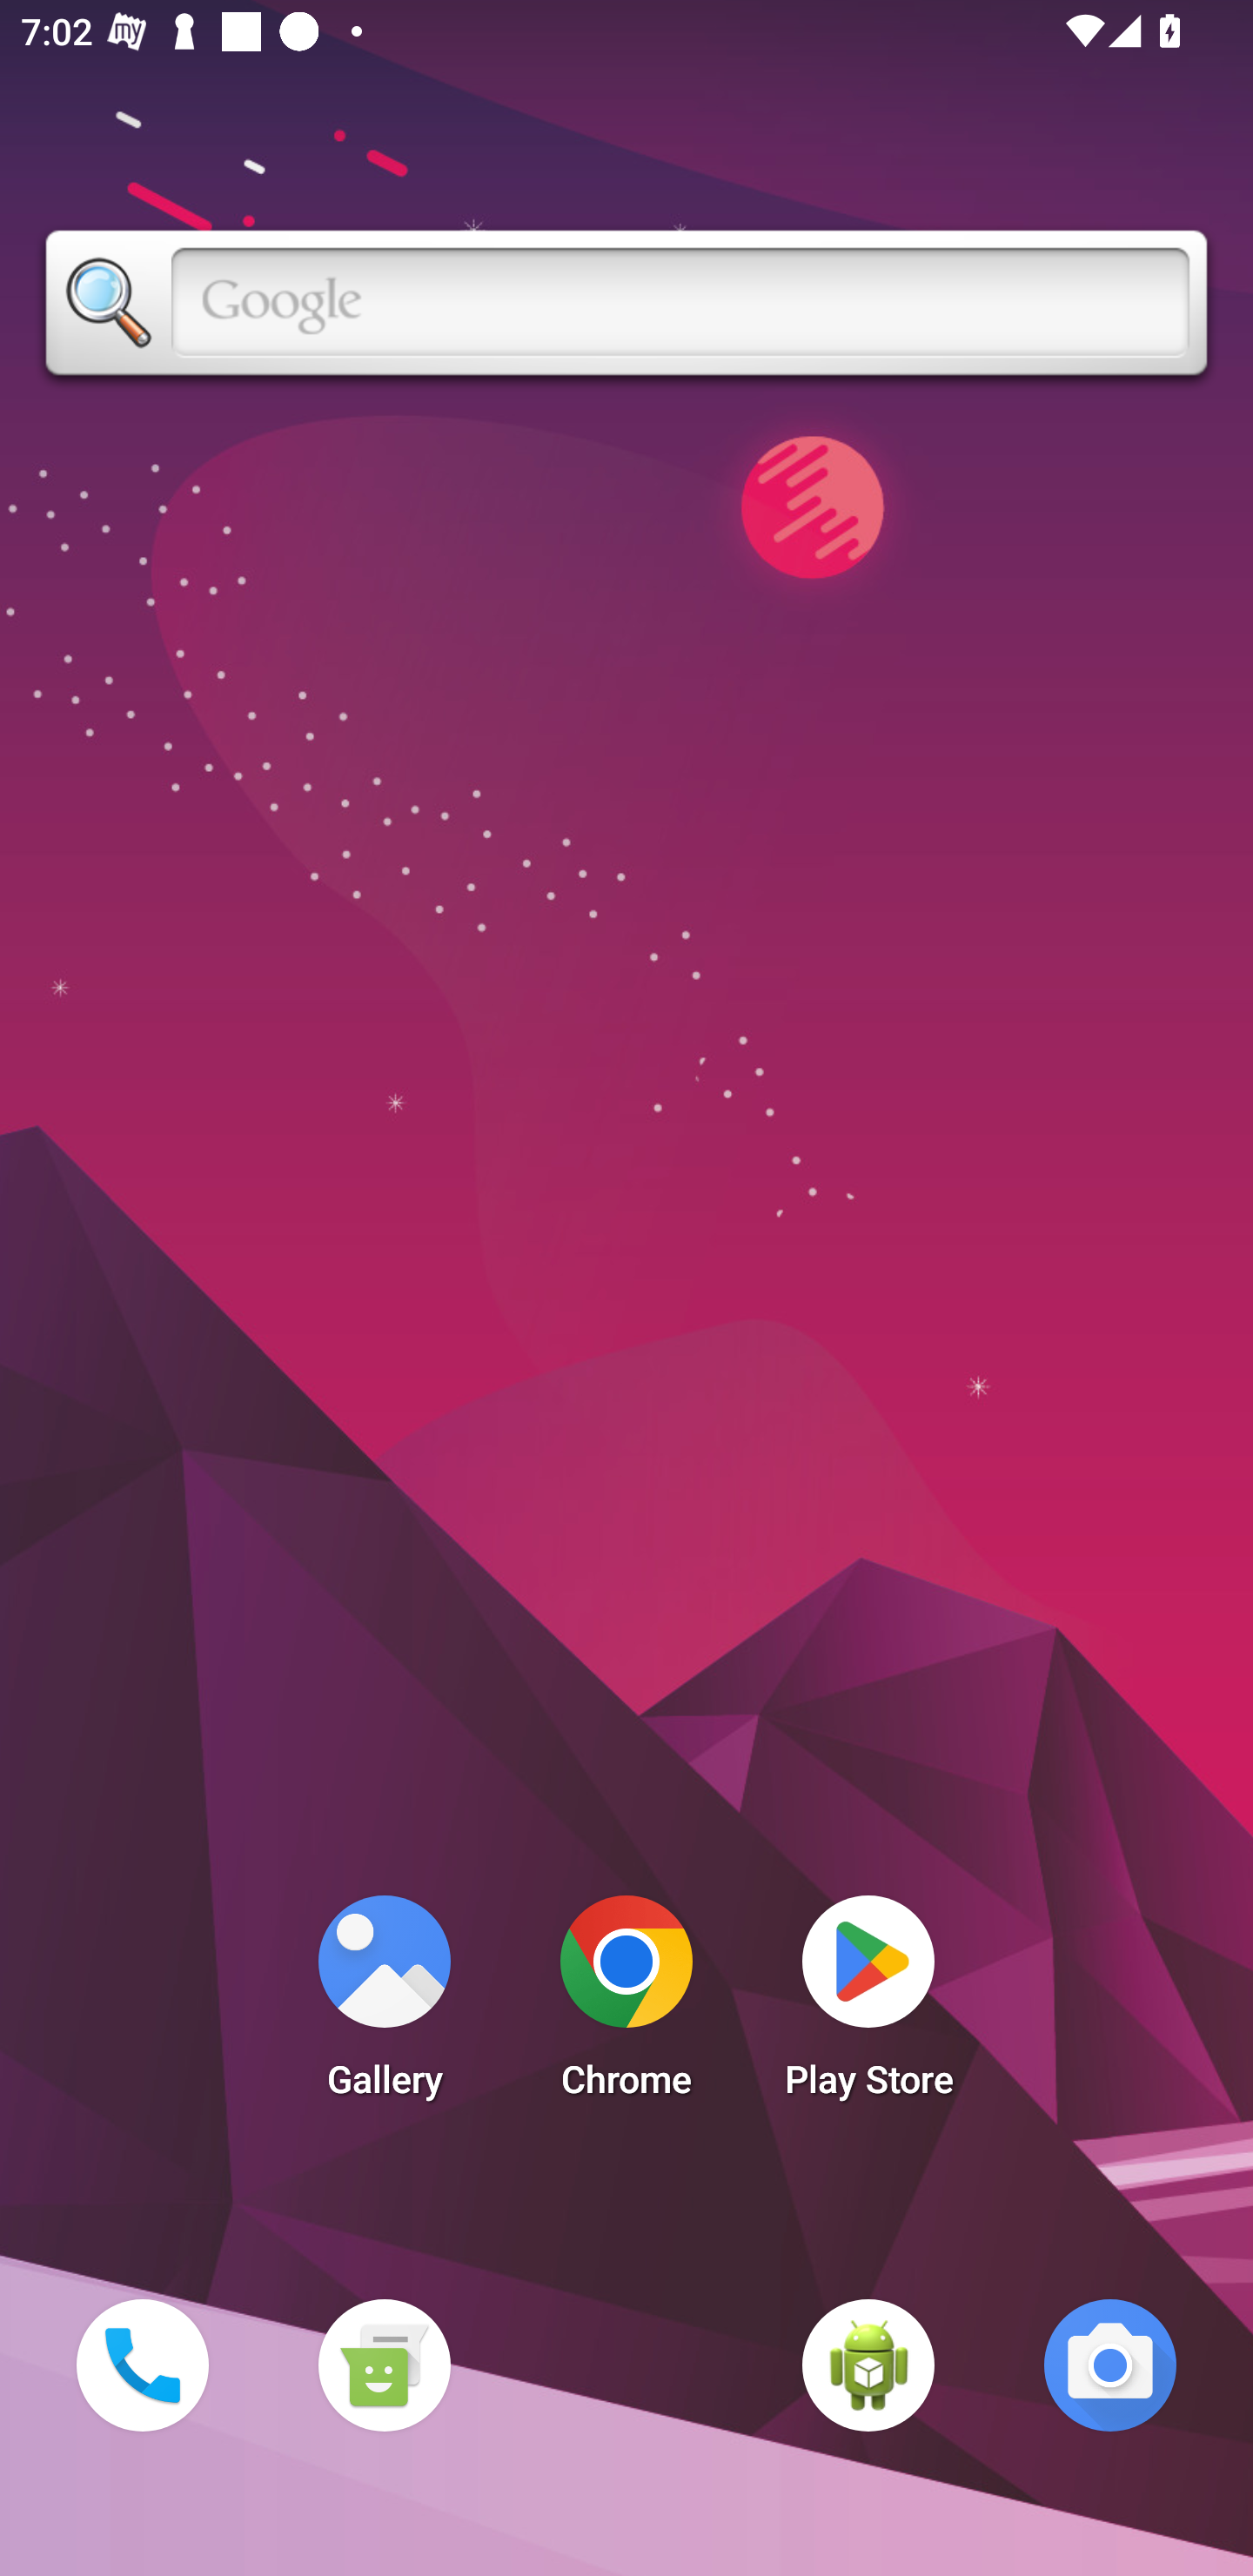 The height and width of the screenshot is (2576, 1253). Describe the element at coordinates (384, 2005) in the screenshot. I see `Gallery` at that location.